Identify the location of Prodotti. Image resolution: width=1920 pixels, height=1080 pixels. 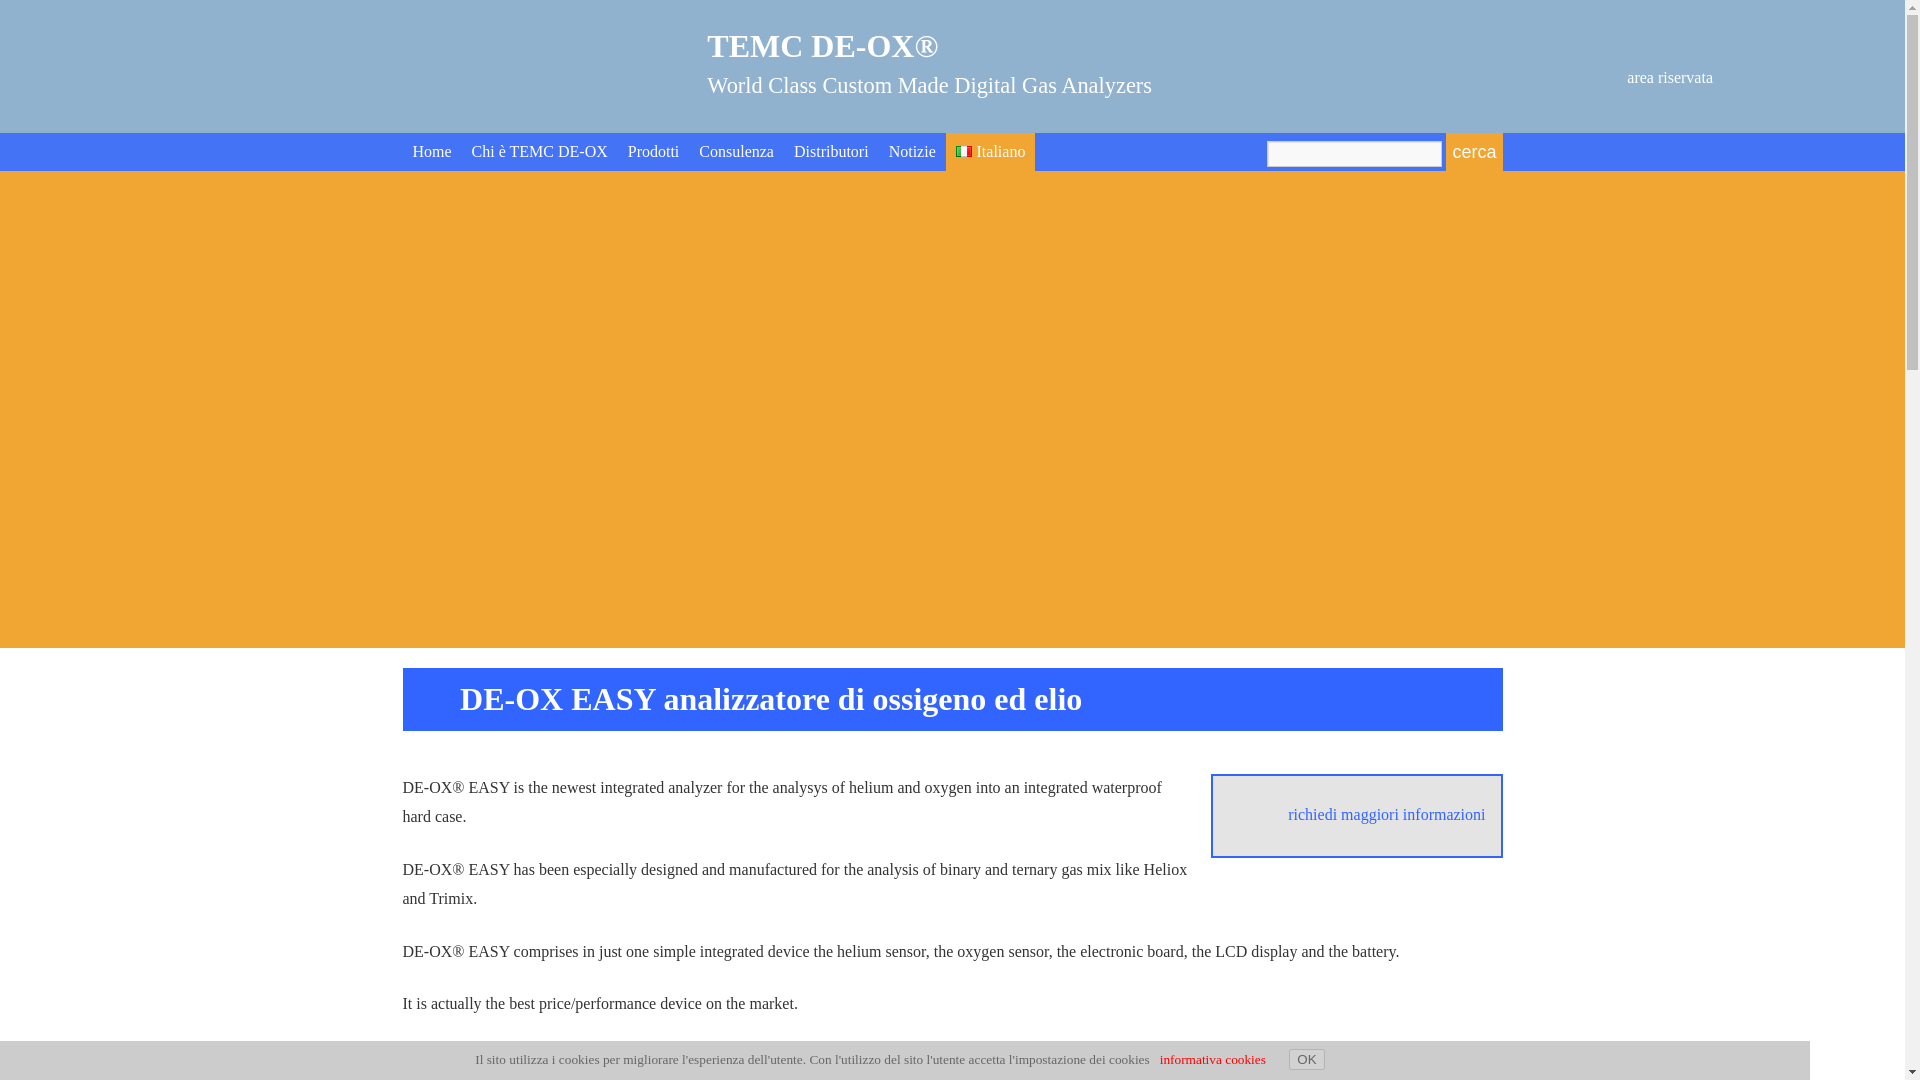
(654, 151).